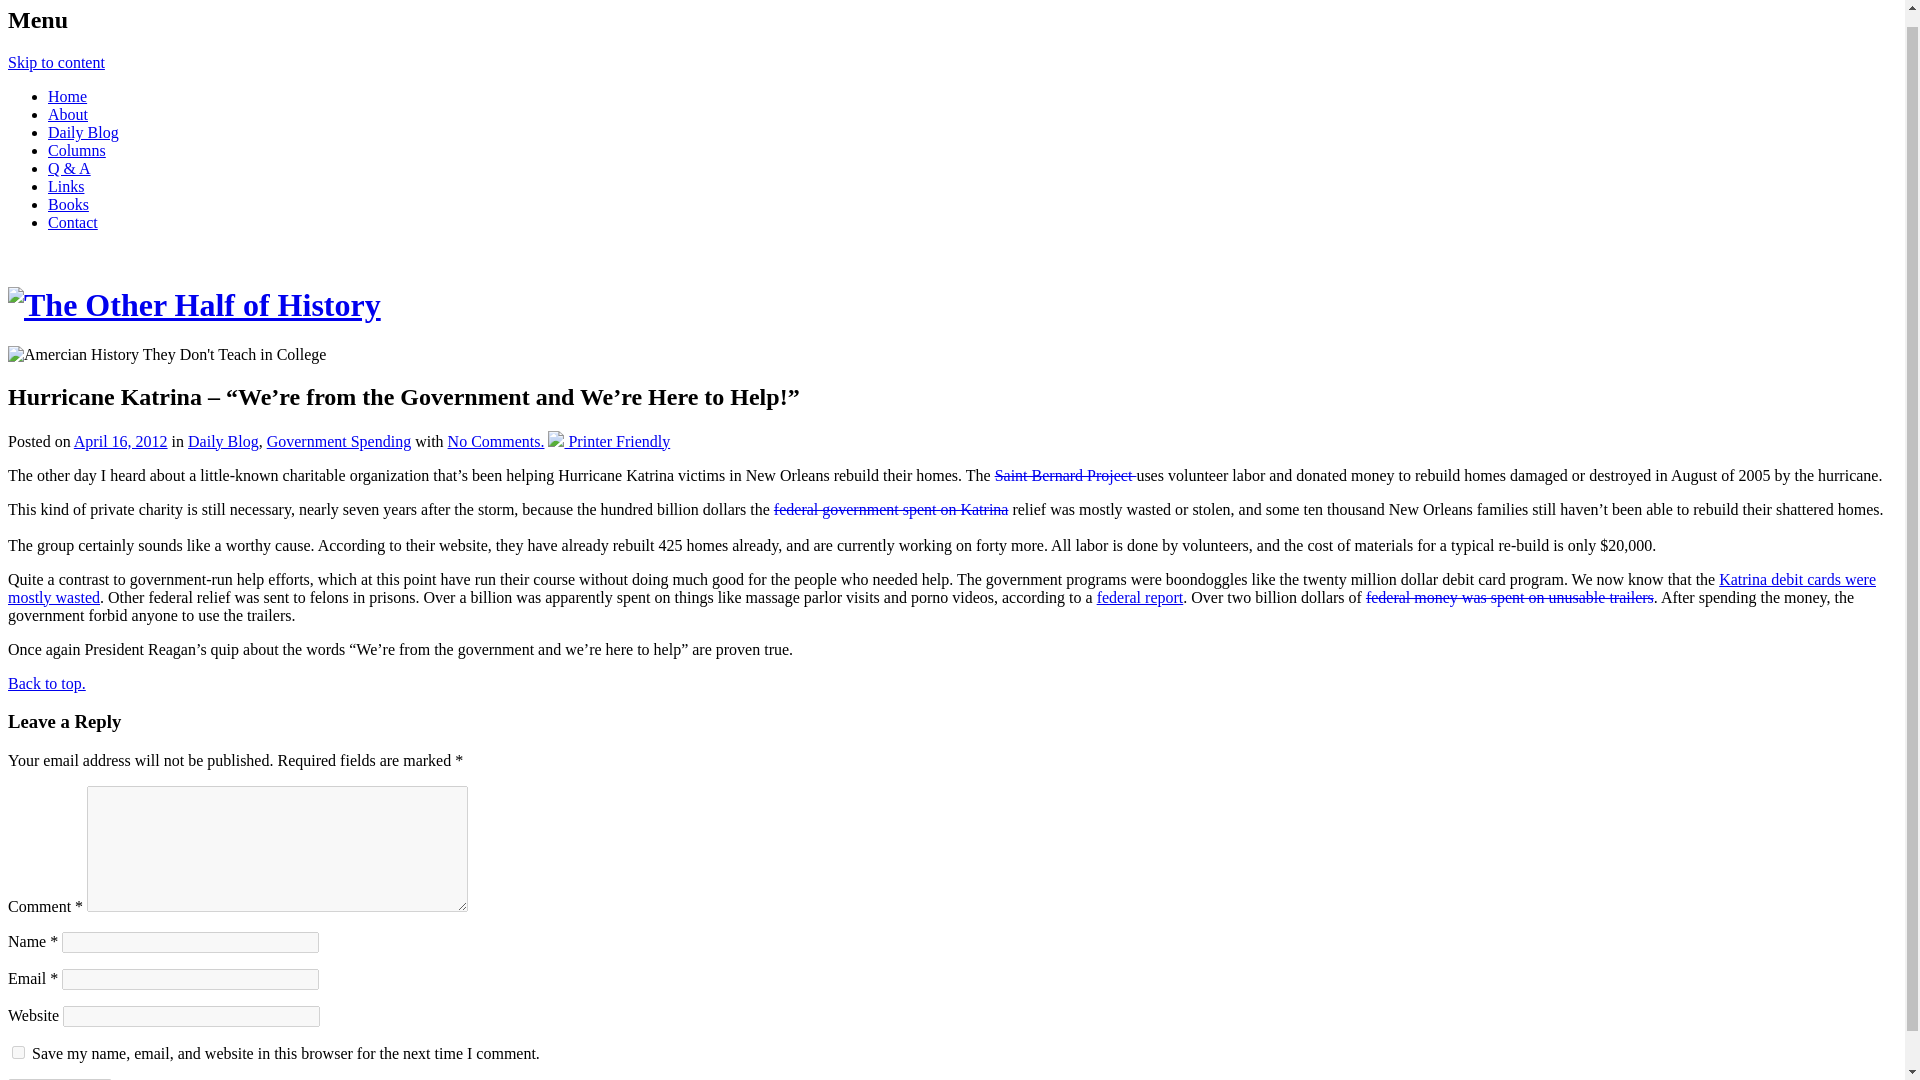 The height and width of the screenshot is (1080, 1920). Describe the element at coordinates (66, 186) in the screenshot. I see `Links` at that location.